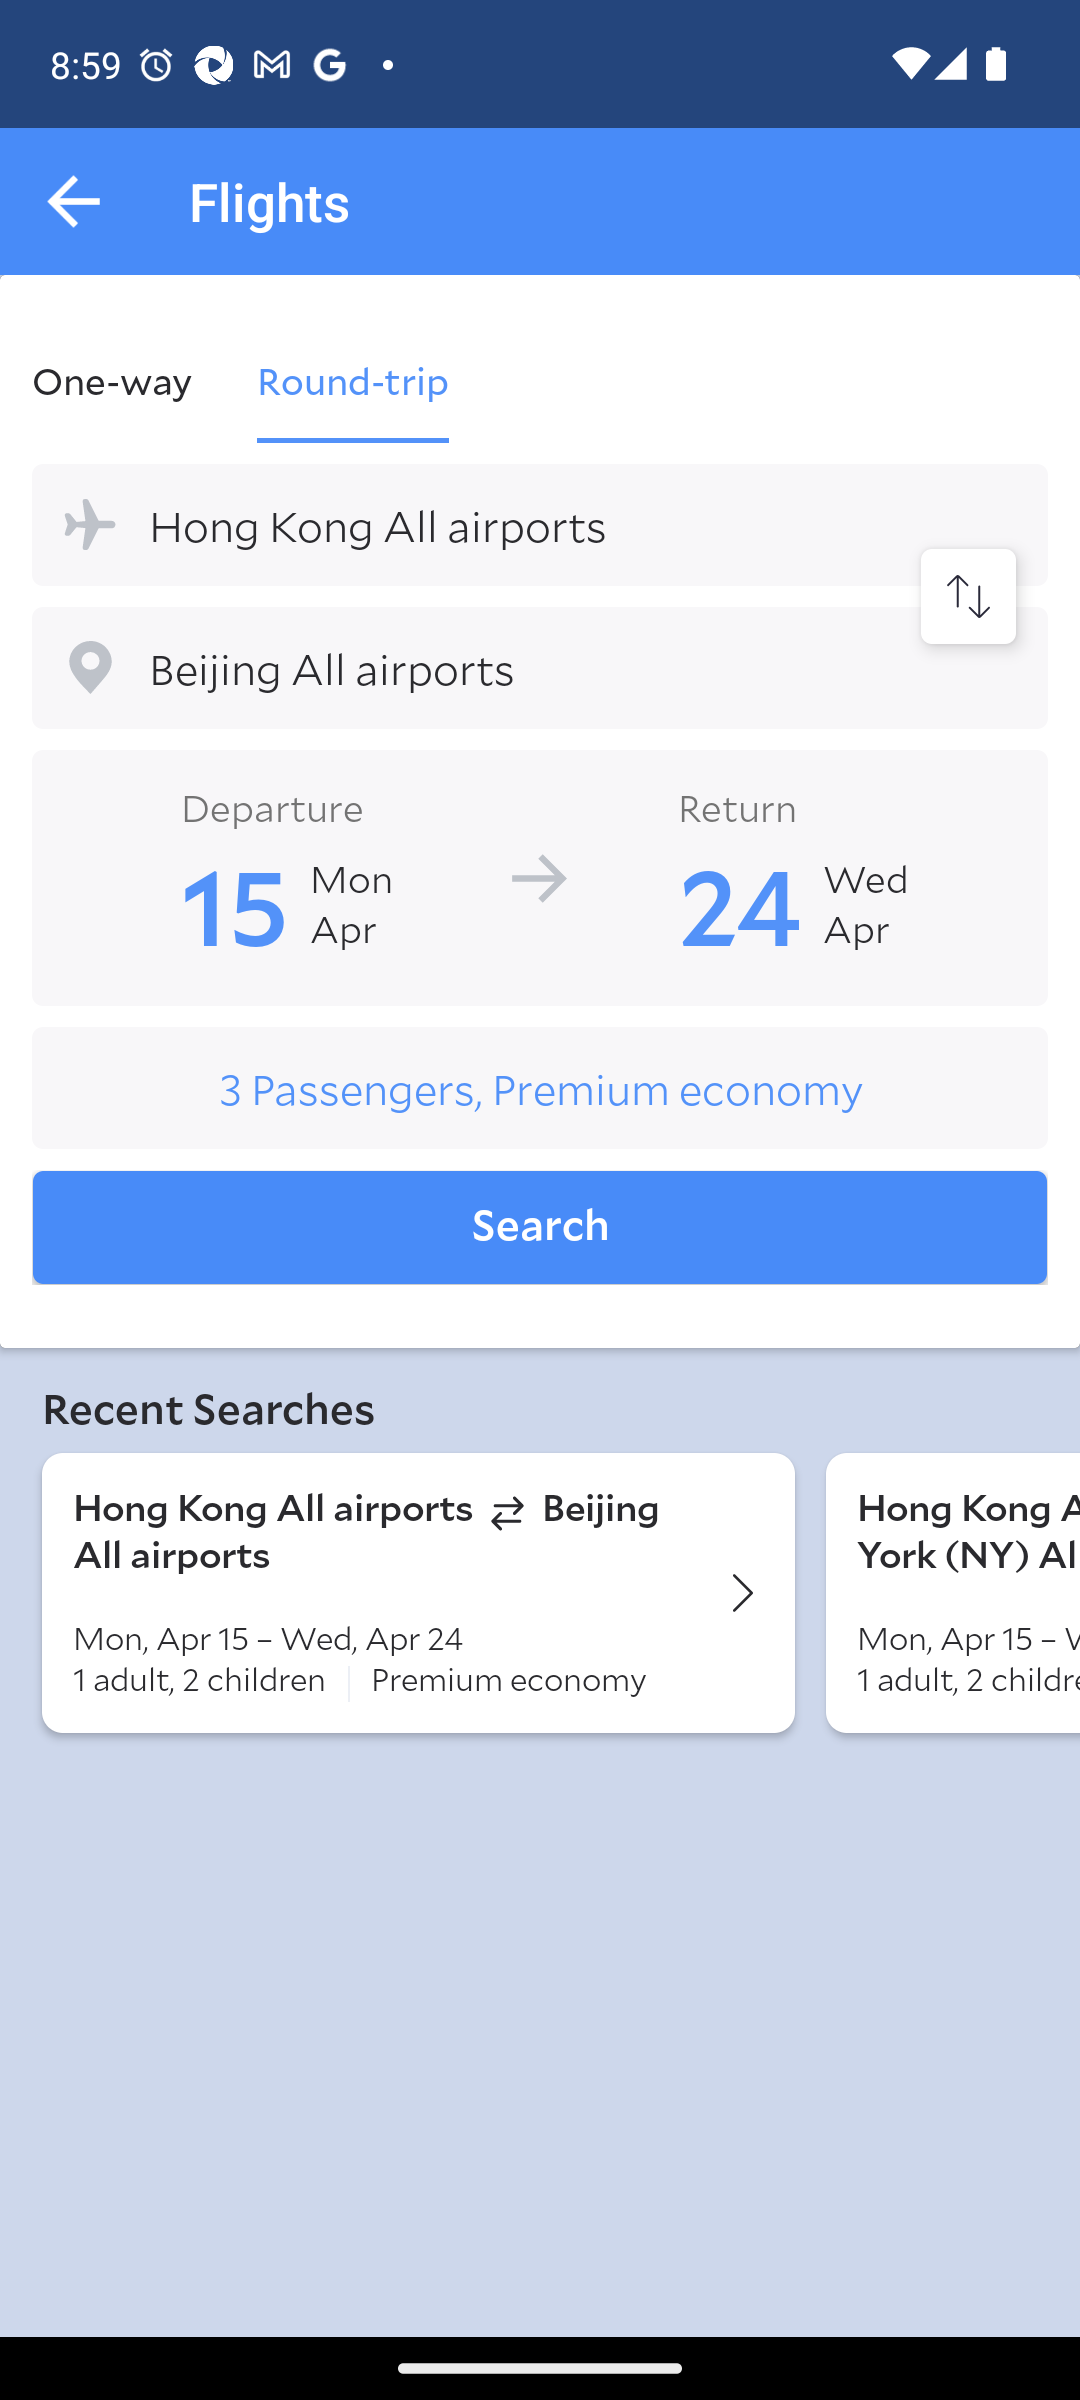 The height and width of the screenshot is (2400, 1080). What do you see at coordinates (540, 1088) in the screenshot?
I see `3 Passengers, Premium economy` at bounding box center [540, 1088].